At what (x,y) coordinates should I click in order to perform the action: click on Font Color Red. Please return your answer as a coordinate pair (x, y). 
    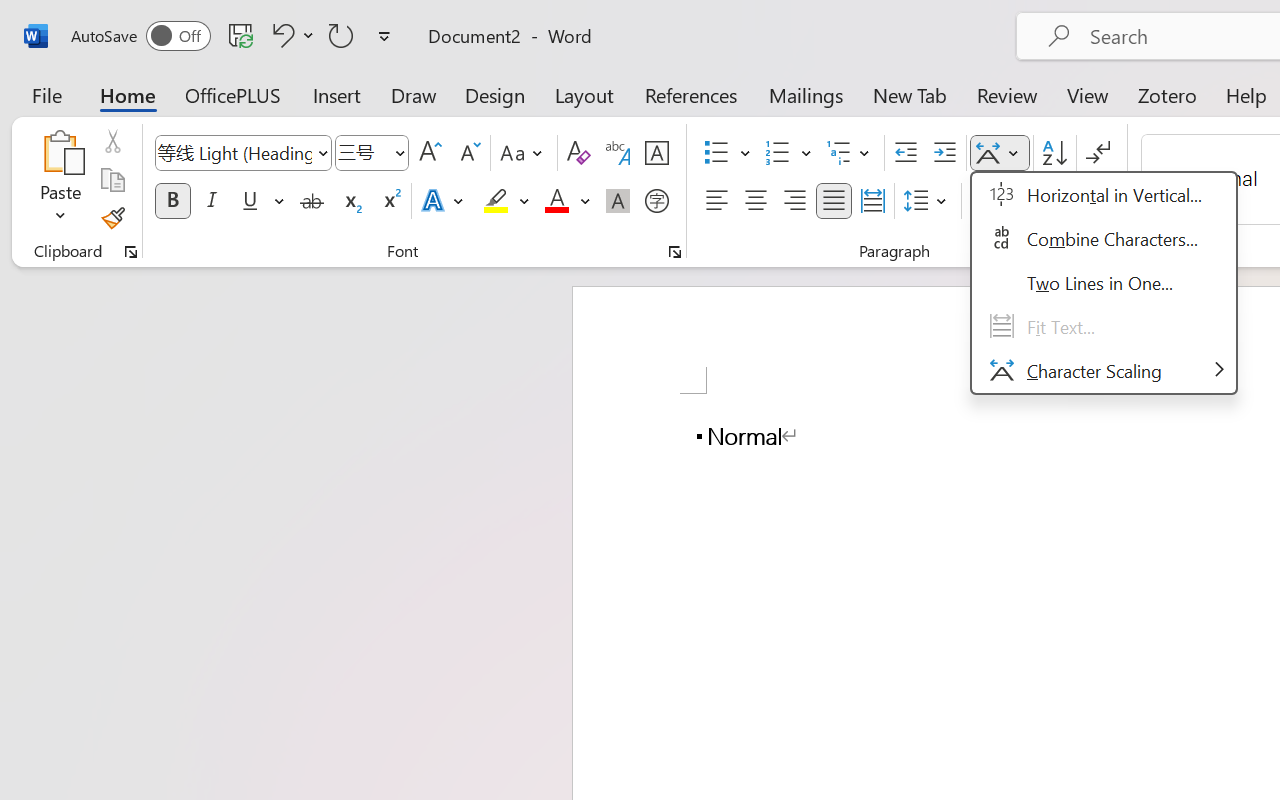
    Looking at the image, I should click on (556, 201).